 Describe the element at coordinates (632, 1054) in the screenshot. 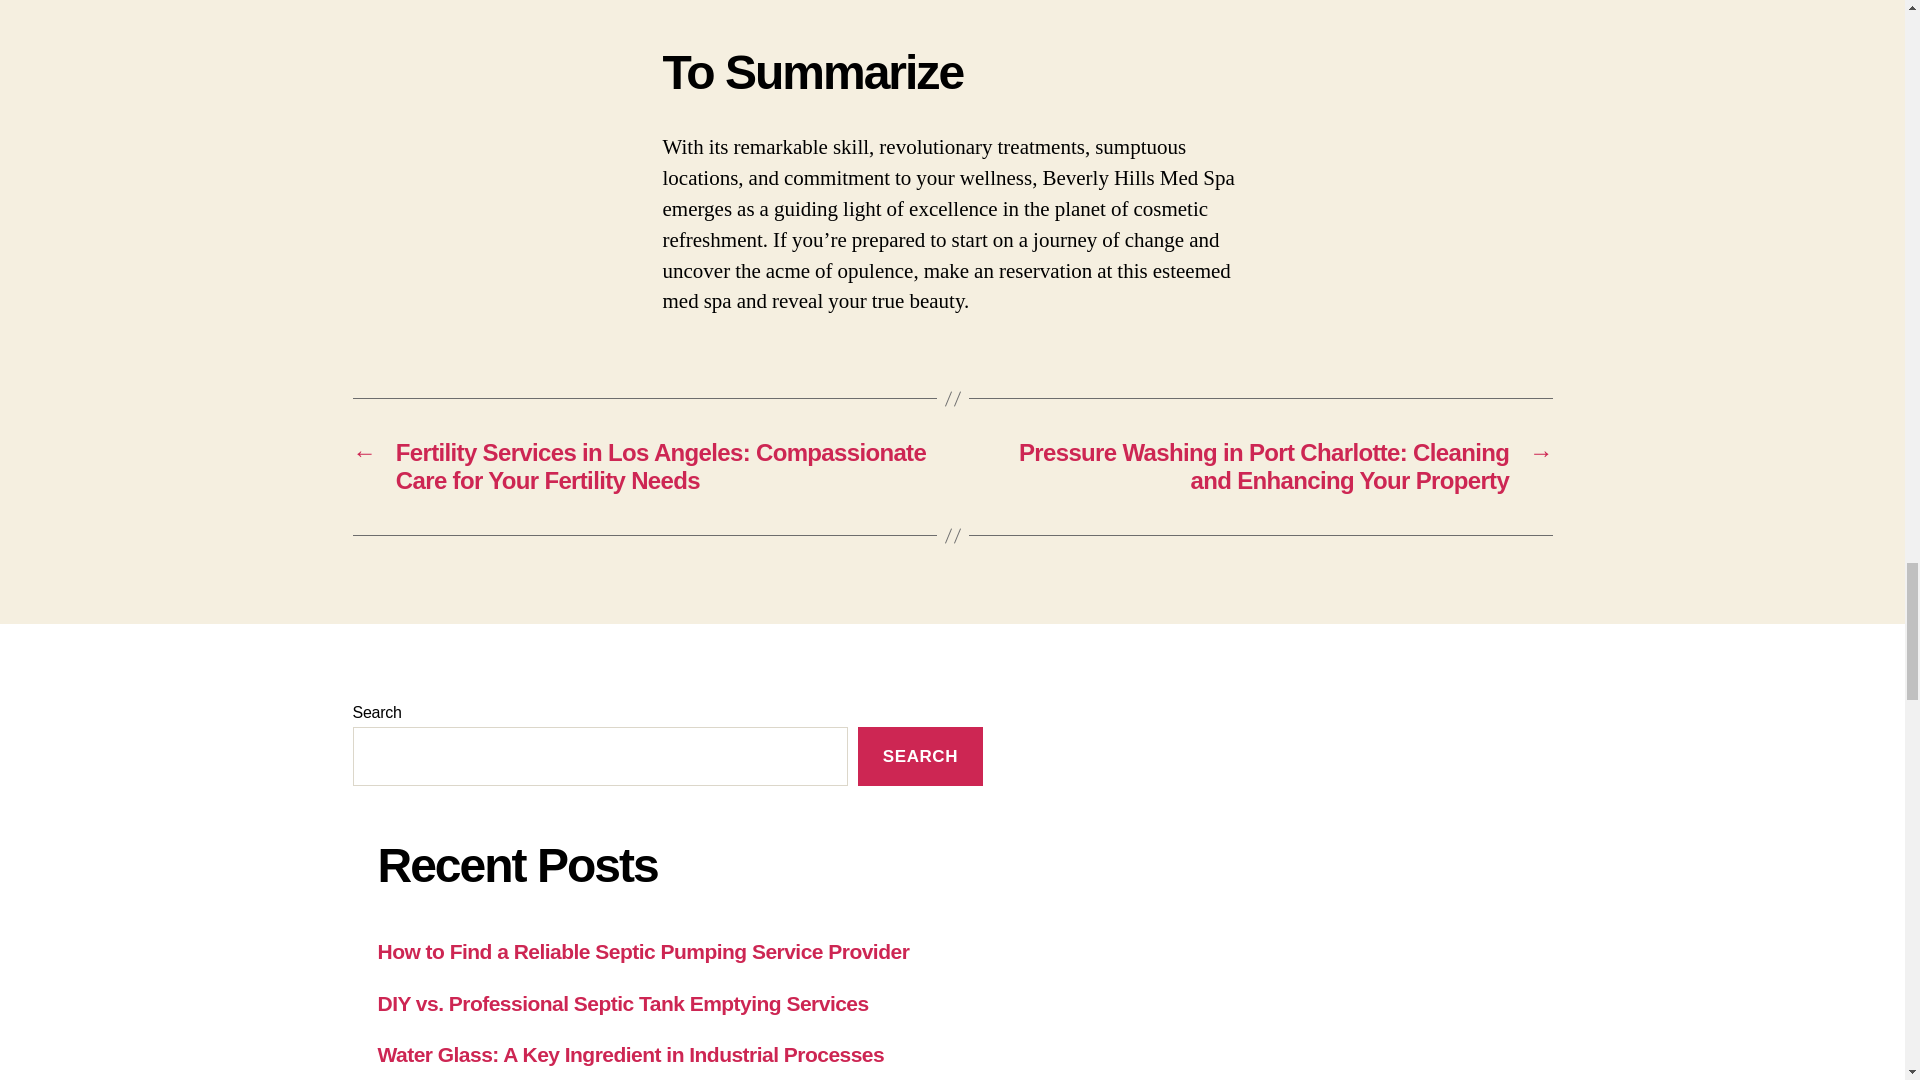

I see `Water Glass: A Key Ingredient in Industrial Processes` at that location.